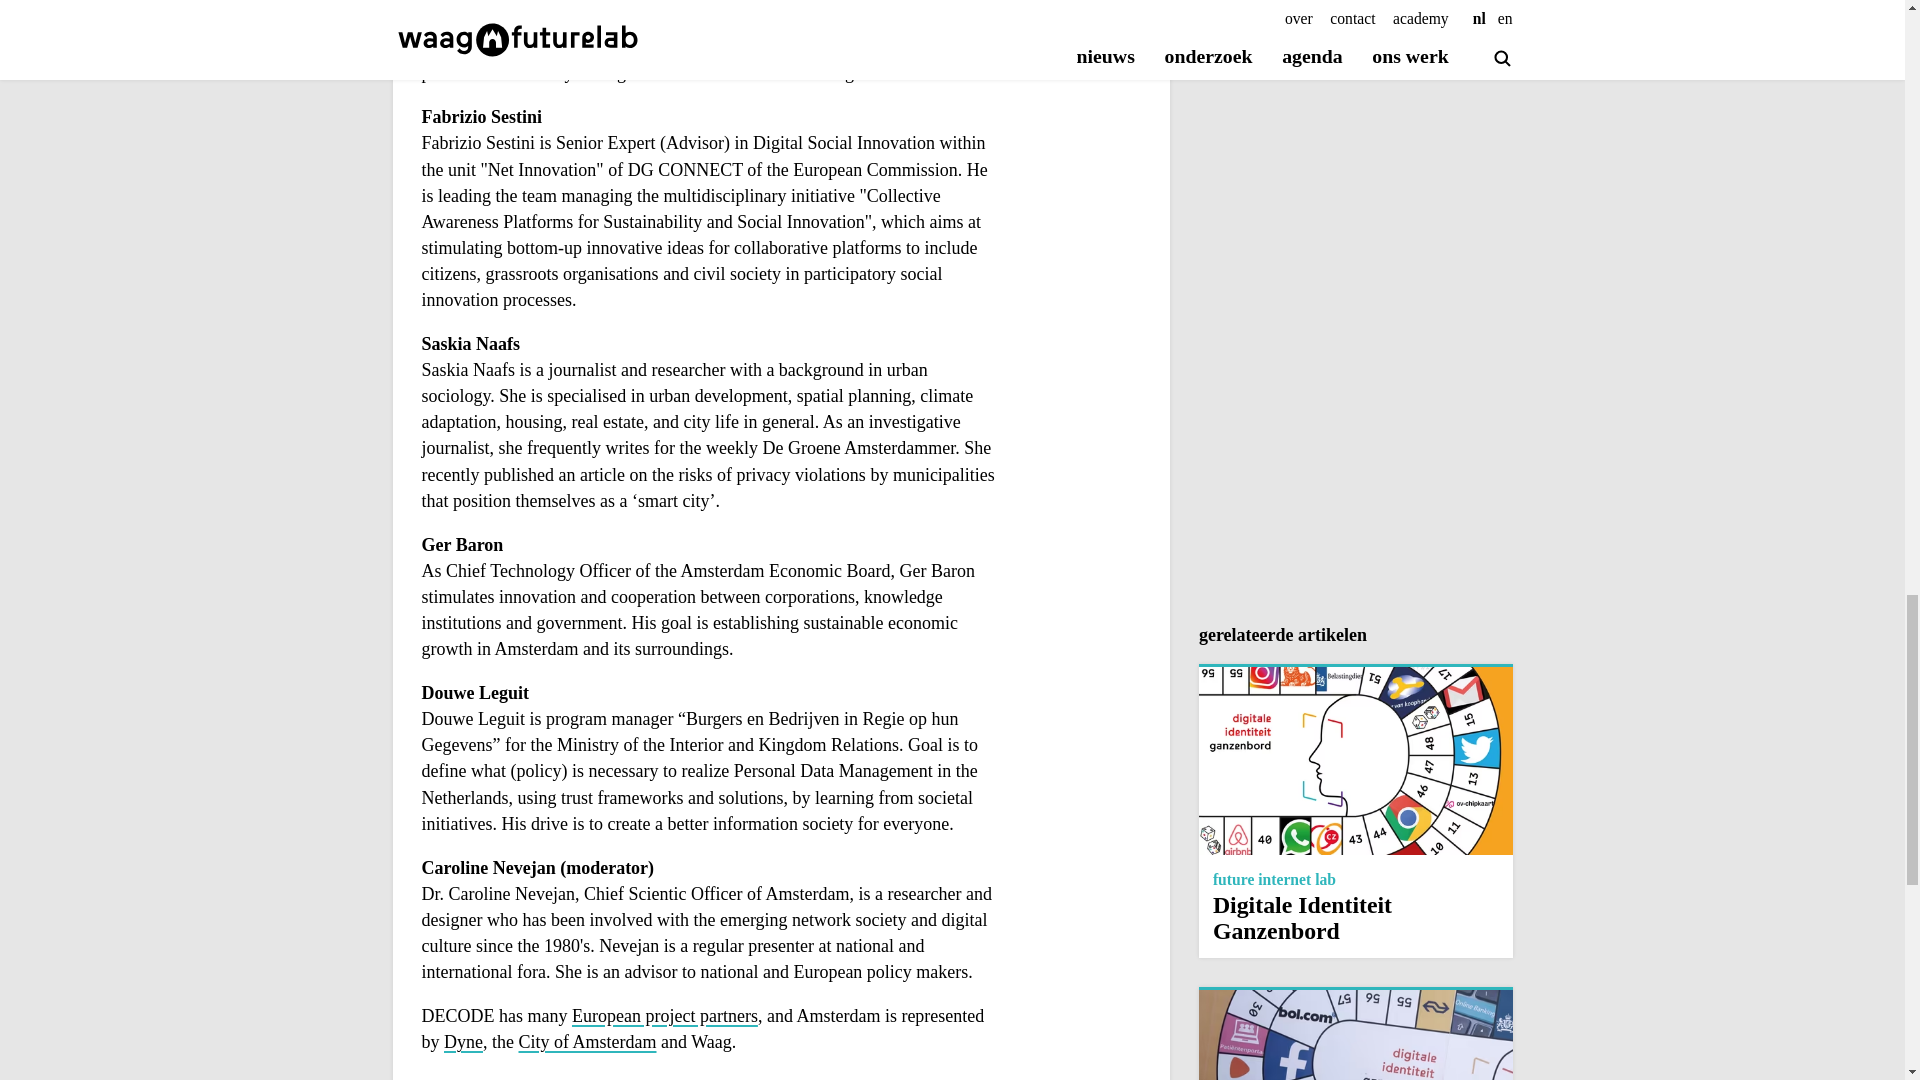  What do you see at coordinates (665, 1016) in the screenshot?
I see `European project partners` at bounding box center [665, 1016].